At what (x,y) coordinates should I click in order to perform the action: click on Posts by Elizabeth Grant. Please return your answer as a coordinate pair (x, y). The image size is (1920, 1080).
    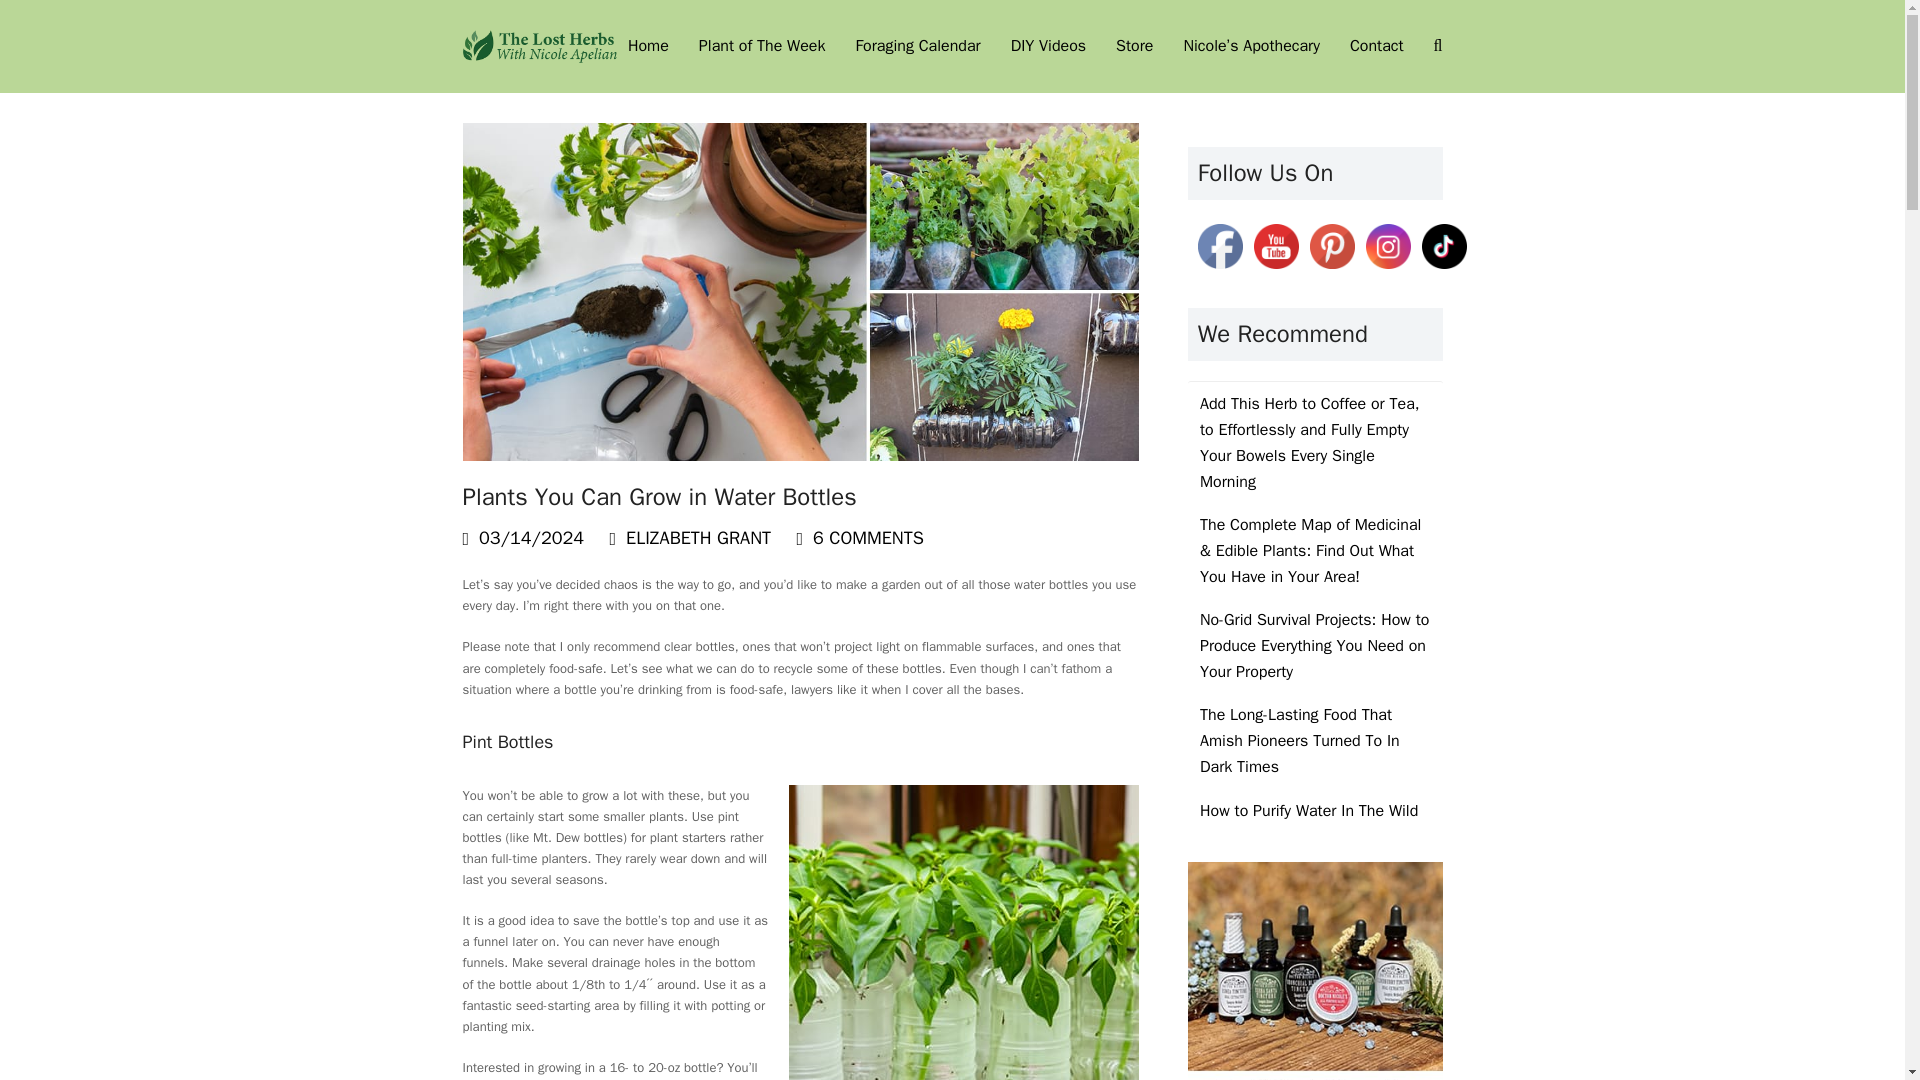
    Looking at the image, I should click on (698, 538).